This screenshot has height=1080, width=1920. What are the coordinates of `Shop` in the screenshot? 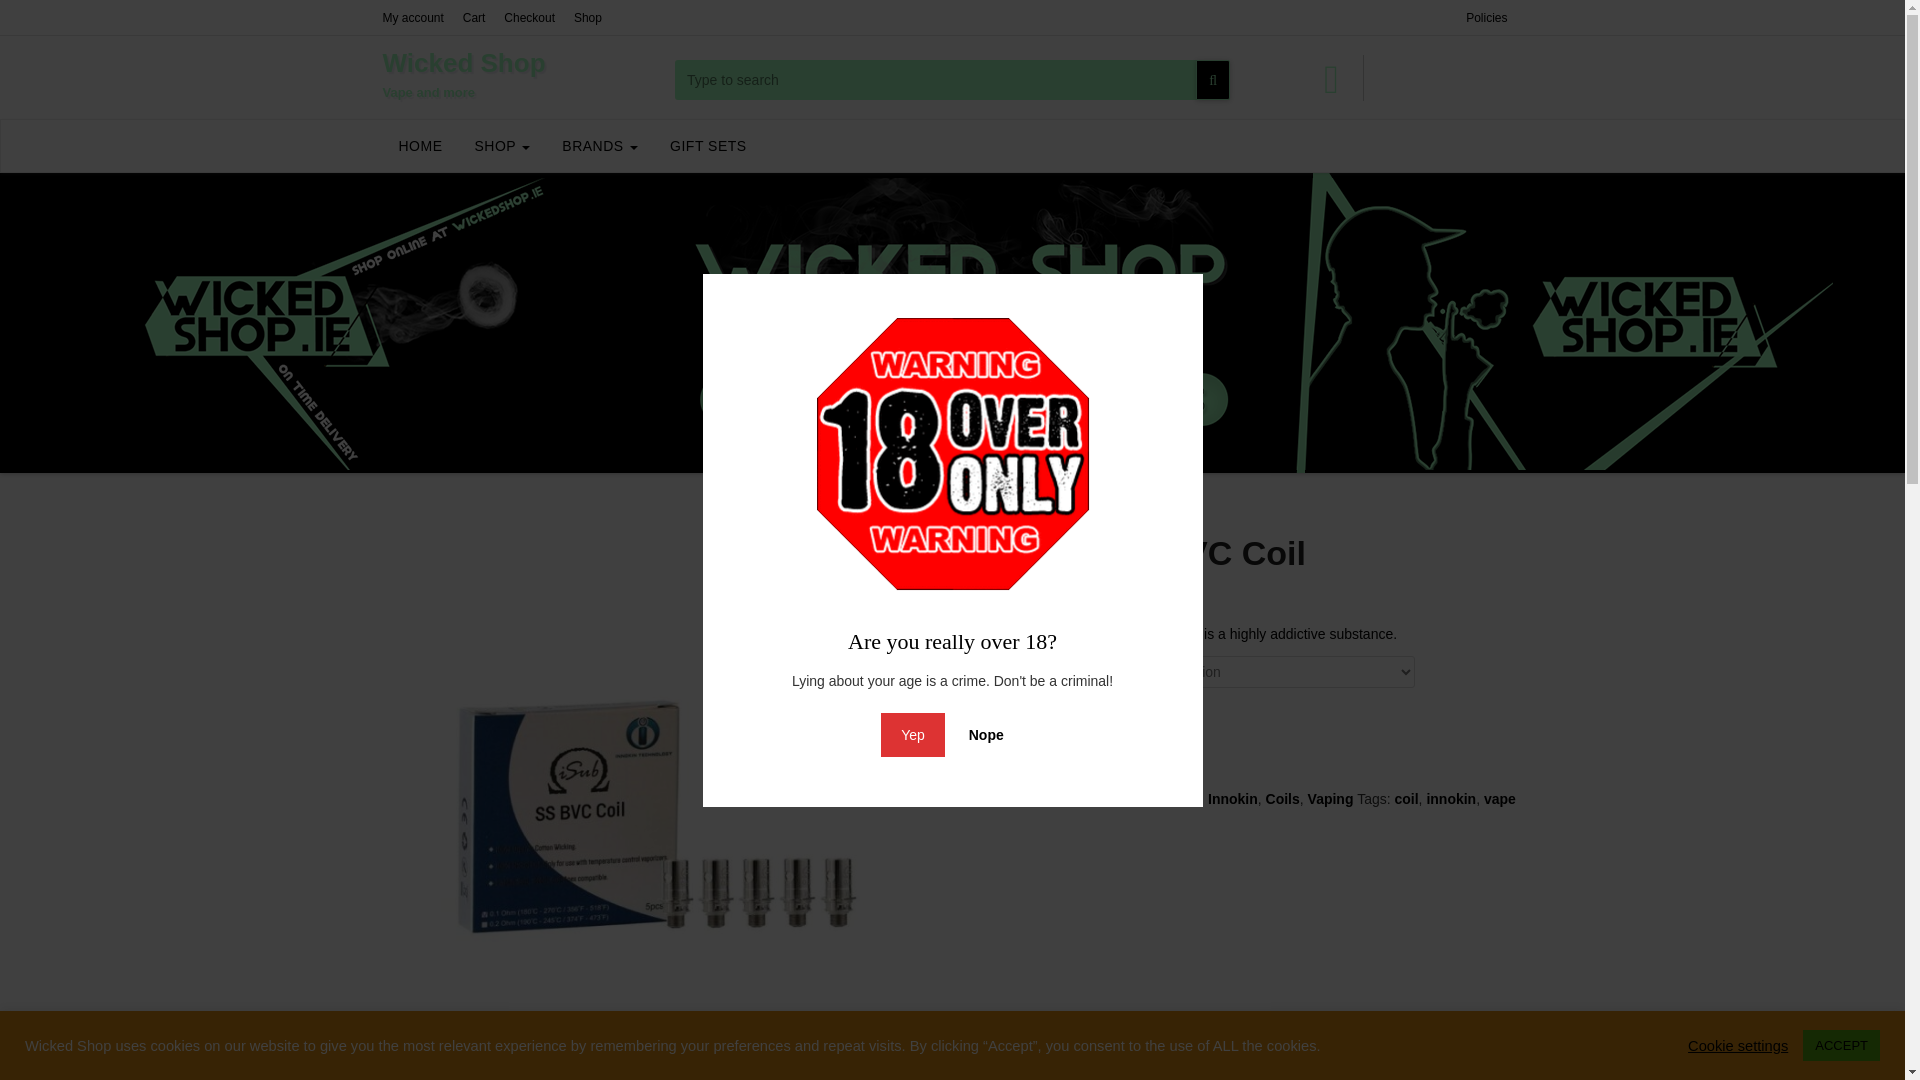 It's located at (502, 145).